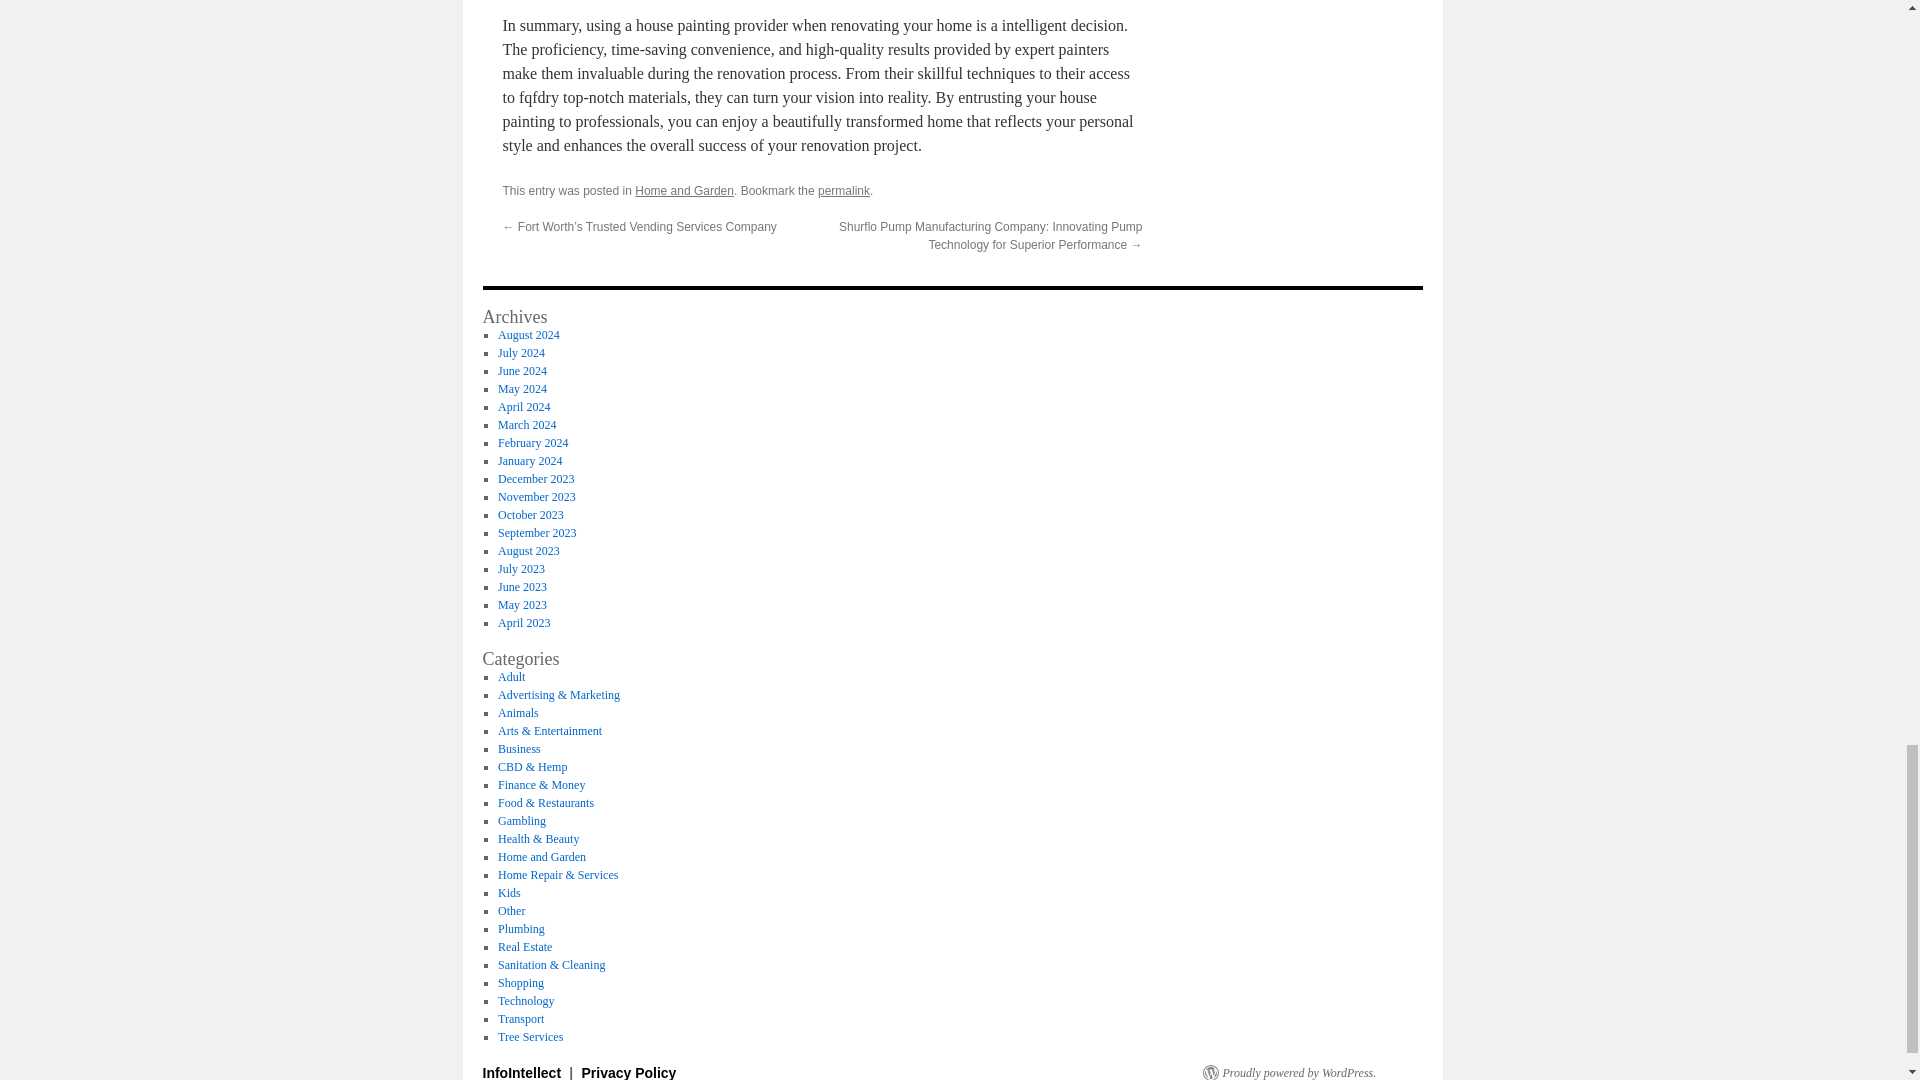 Image resolution: width=1920 pixels, height=1080 pixels. Describe the element at coordinates (536, 478) in the screenshot. I see `December 2023` at that location.